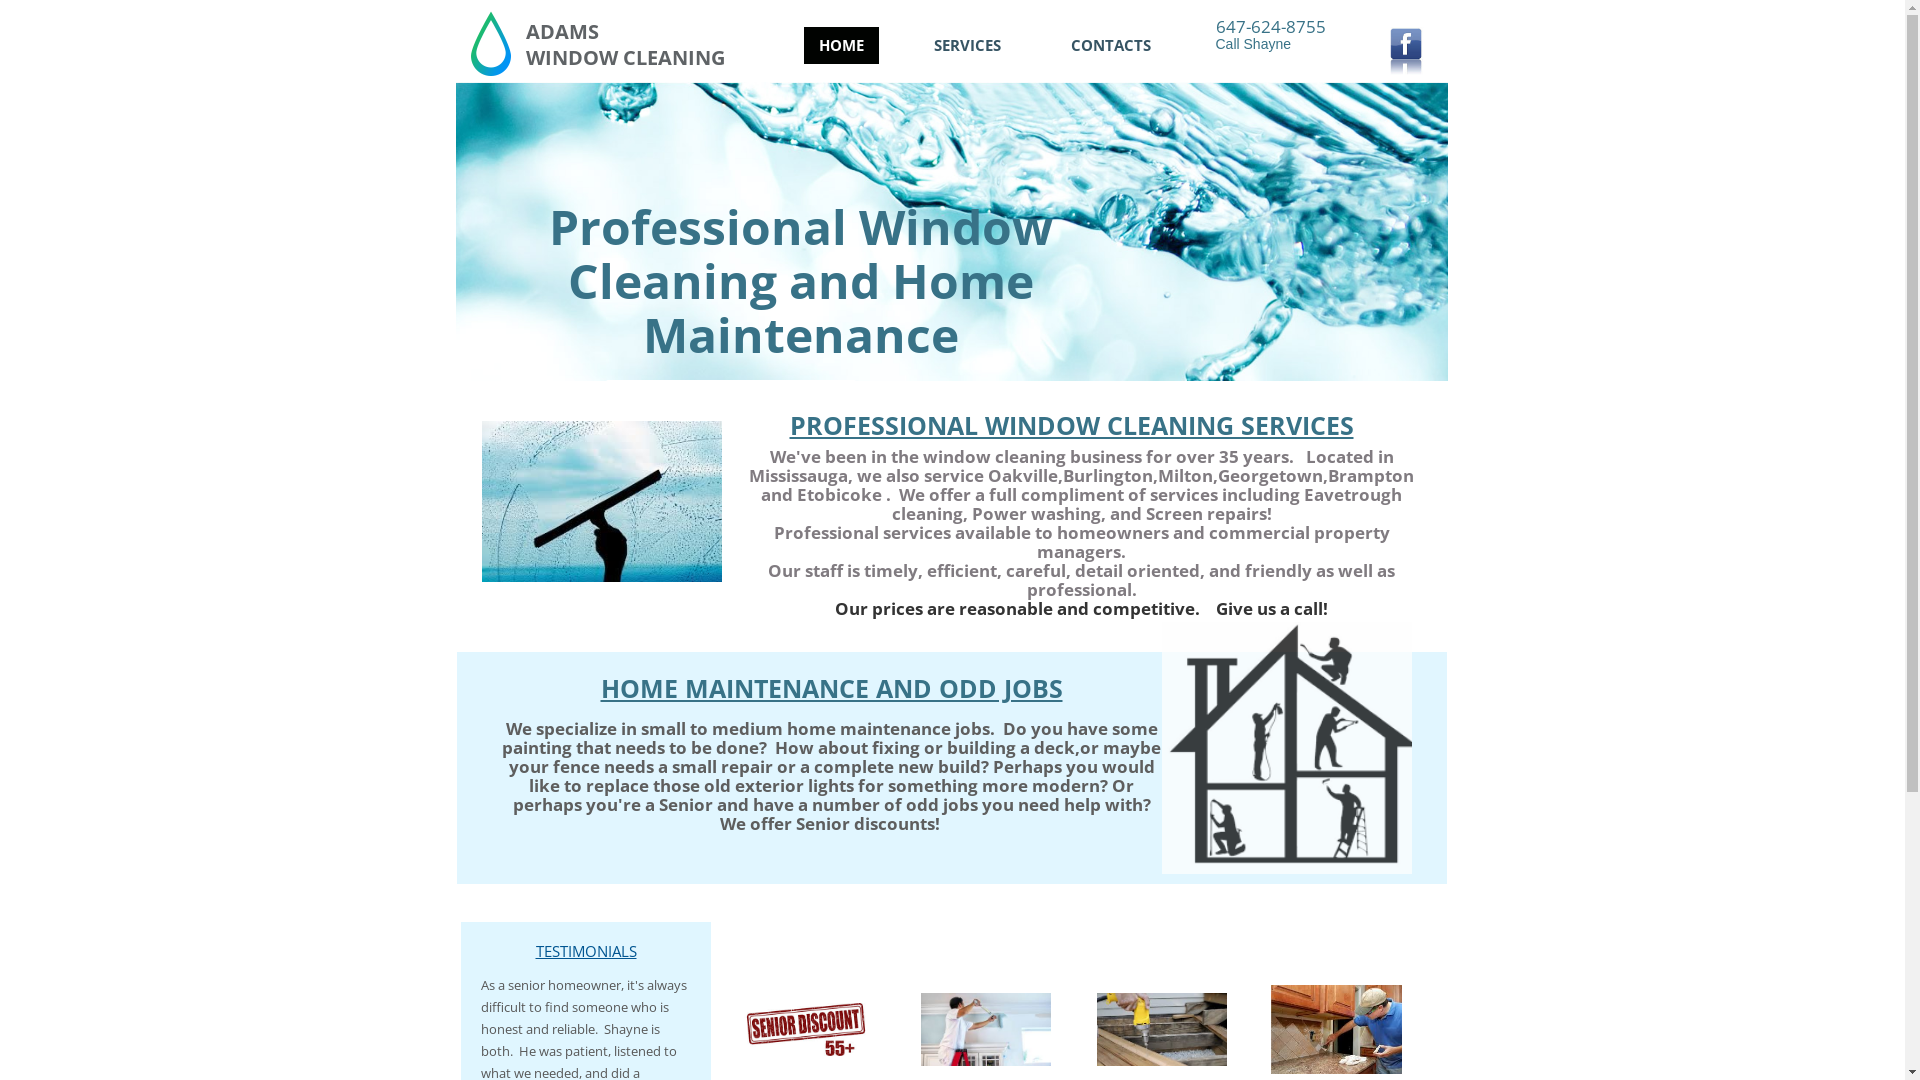  What do you see at coordinates (1111, 44) in the screenshot?
I see `CONTACTS` at bounding box center [1111, 44].